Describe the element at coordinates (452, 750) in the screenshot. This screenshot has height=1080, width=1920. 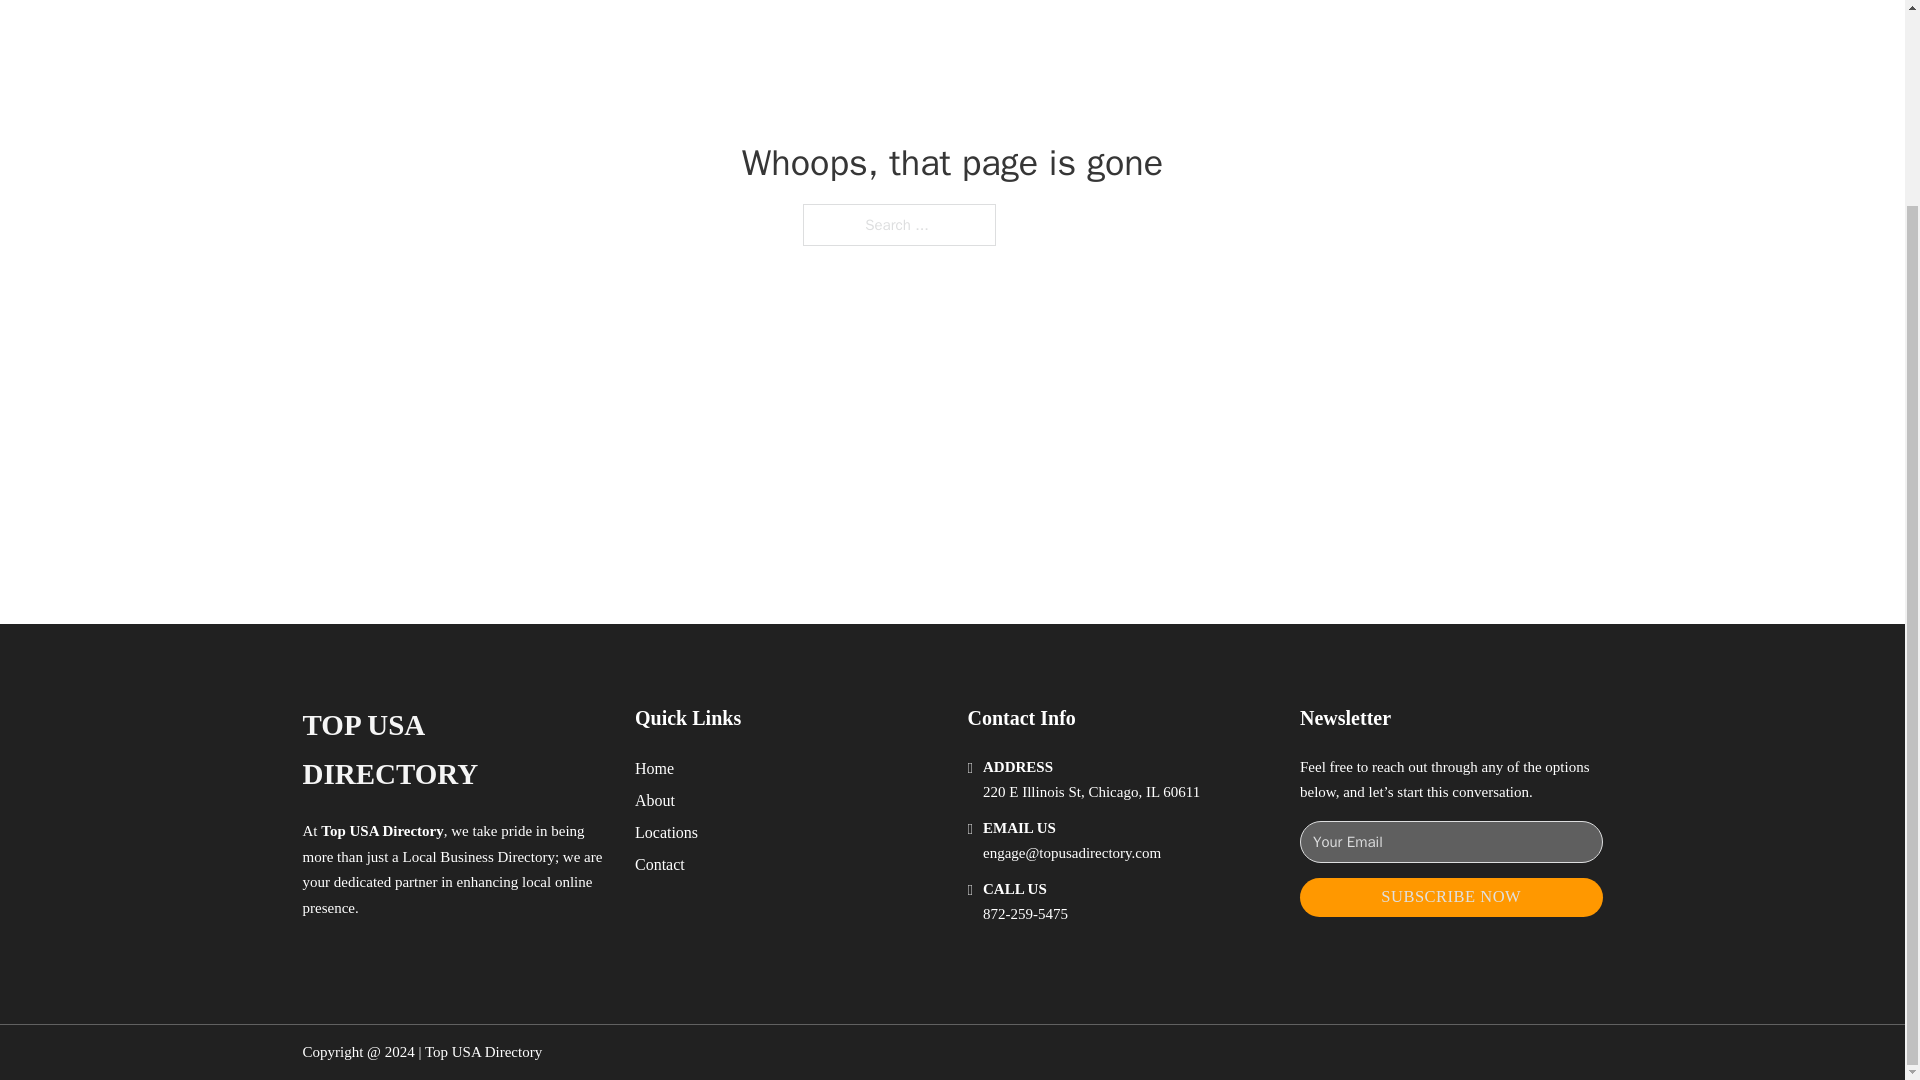
I see `TOP USA DIRECTORY` at that location.